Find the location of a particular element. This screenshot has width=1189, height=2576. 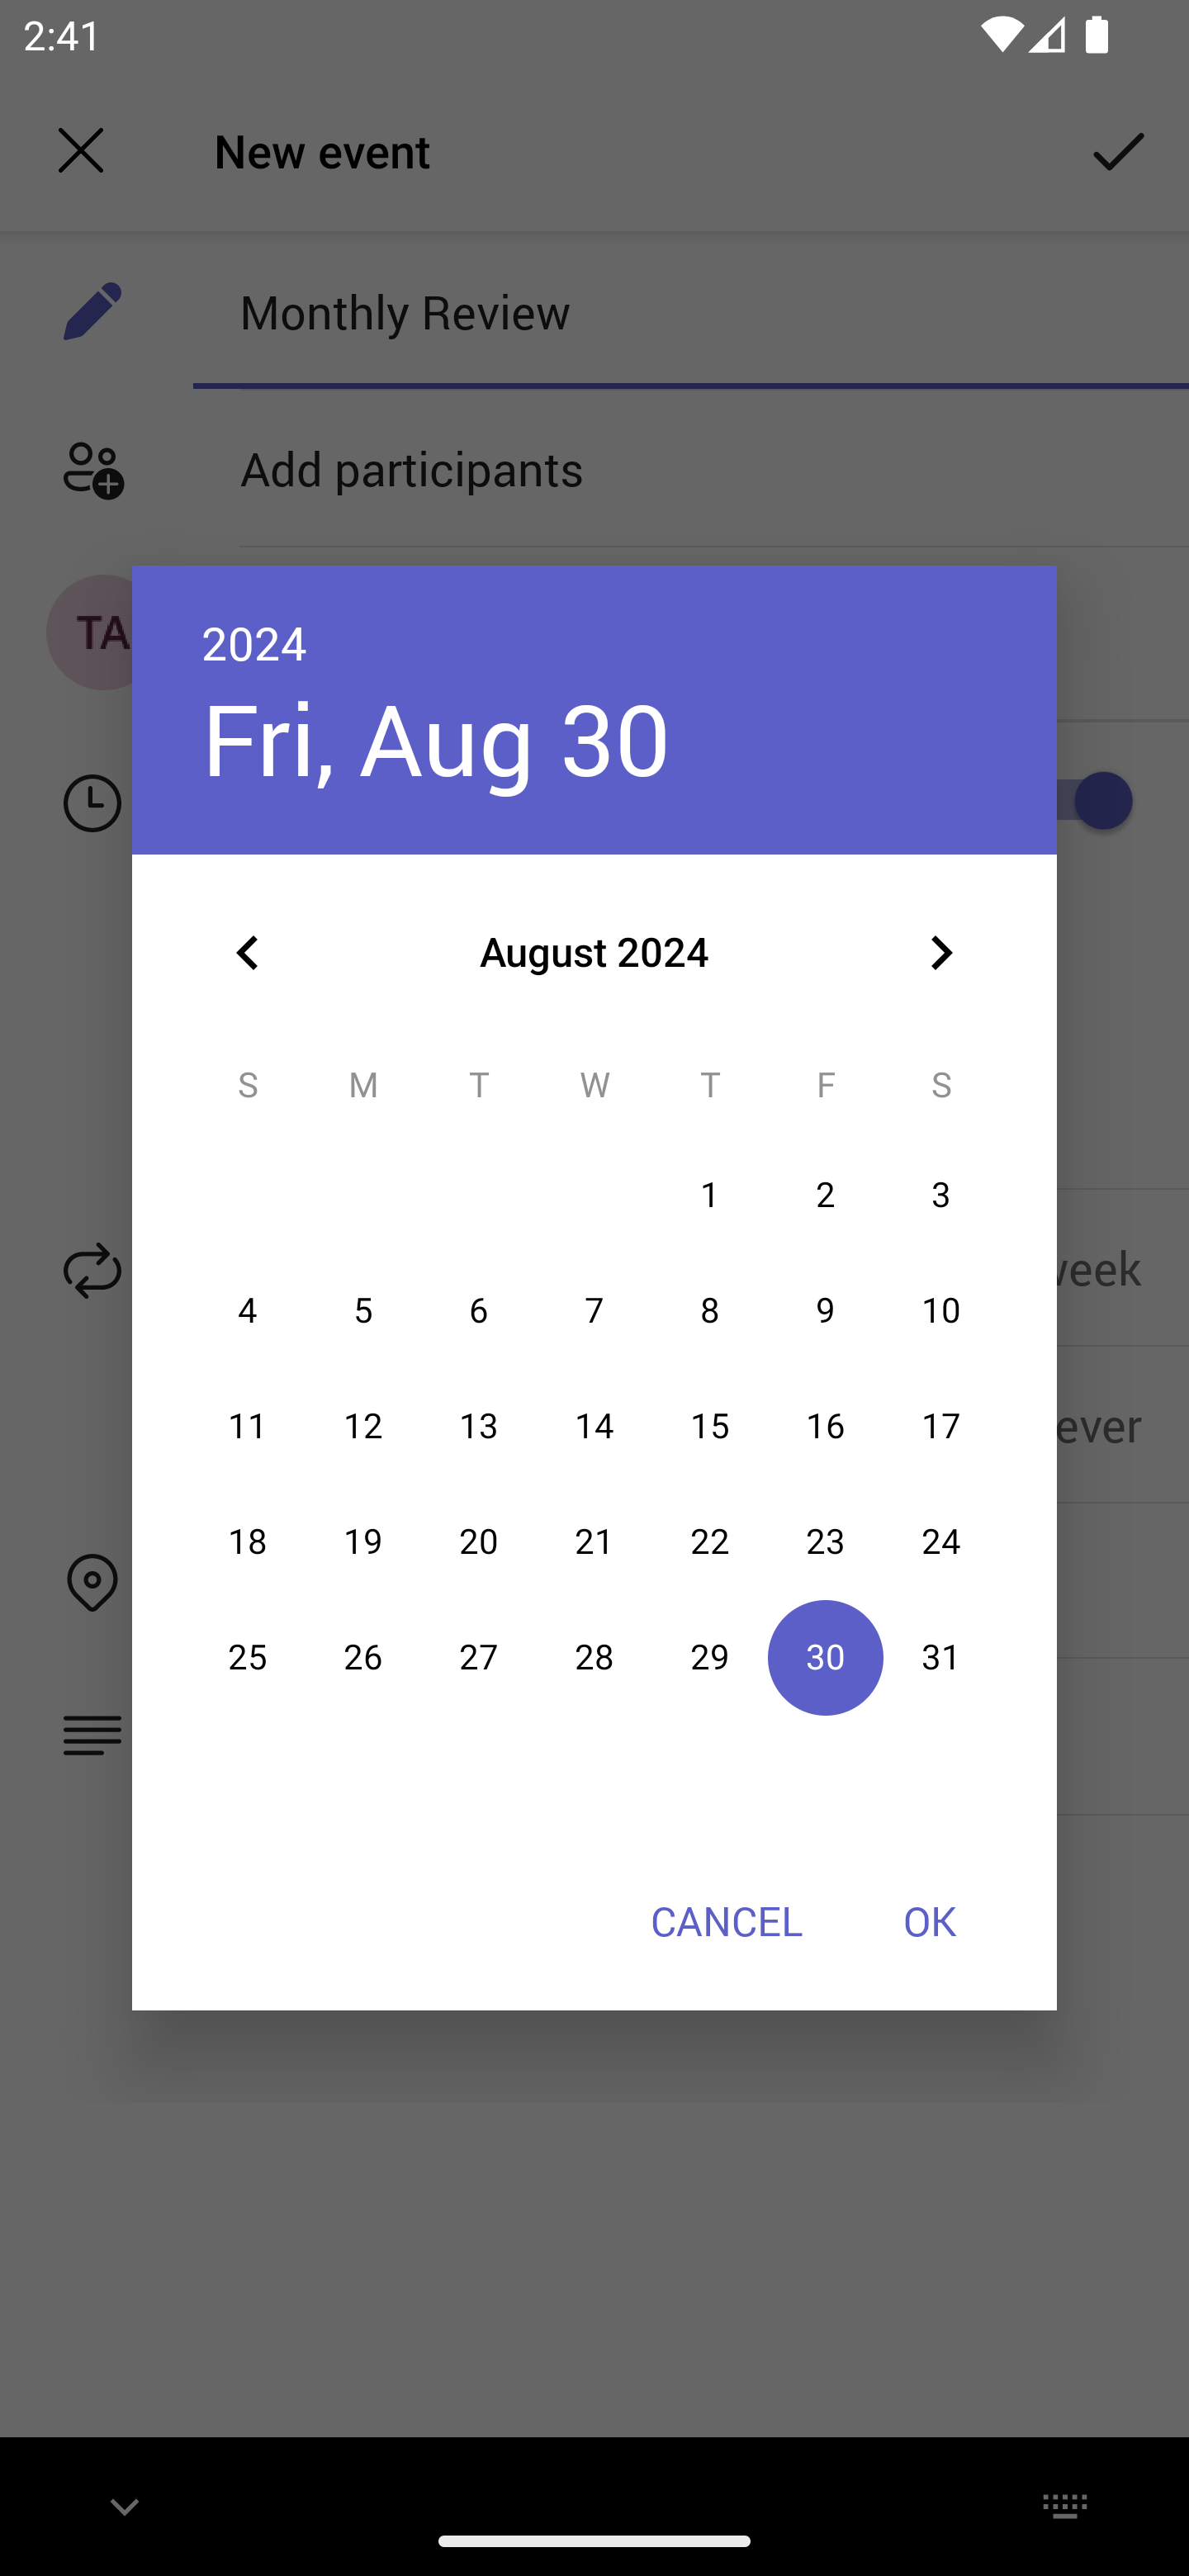

23 23 August 2024 is located at coordinates (826, 1541).